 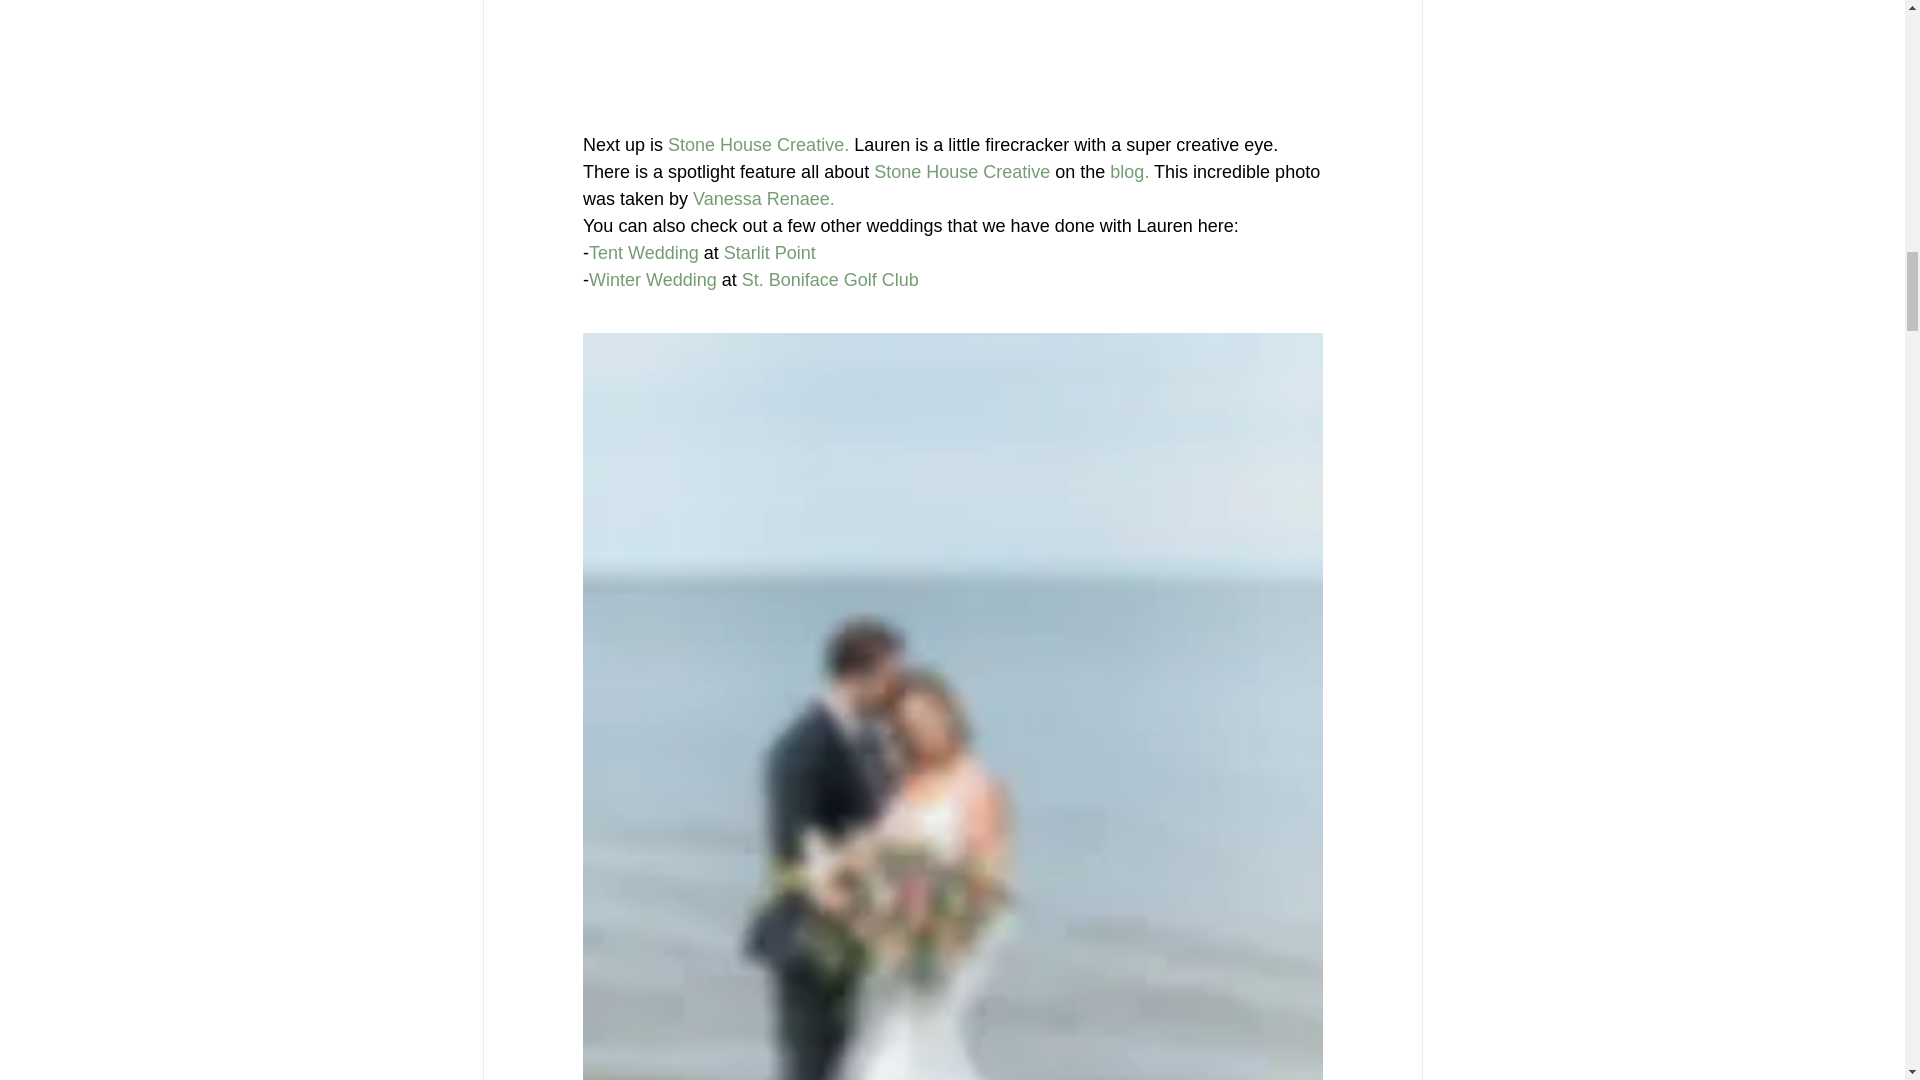 What do you see at coordinates (768, 252) in the screenshot?
I see `Starlit Point` at bounding box center [768, 252].